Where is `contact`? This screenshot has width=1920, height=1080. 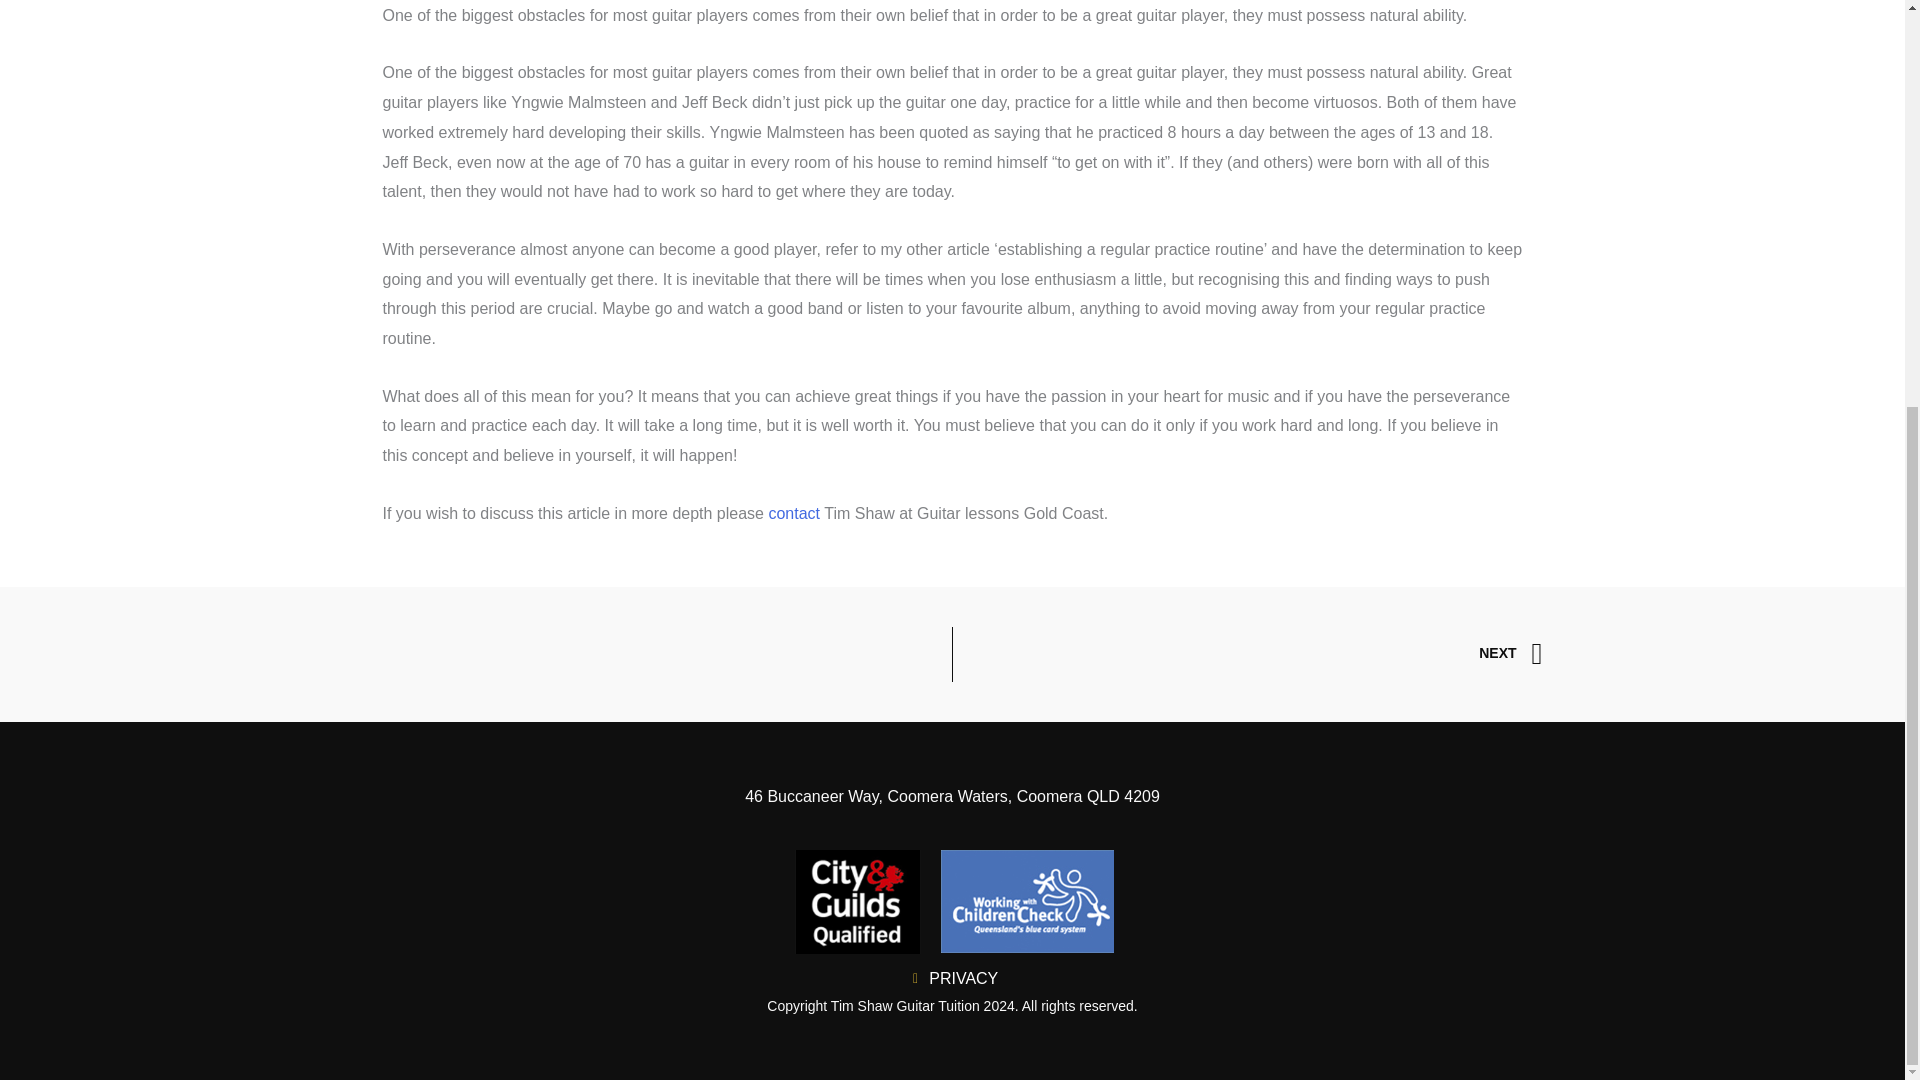
contact is located at coordinates (794, 513).